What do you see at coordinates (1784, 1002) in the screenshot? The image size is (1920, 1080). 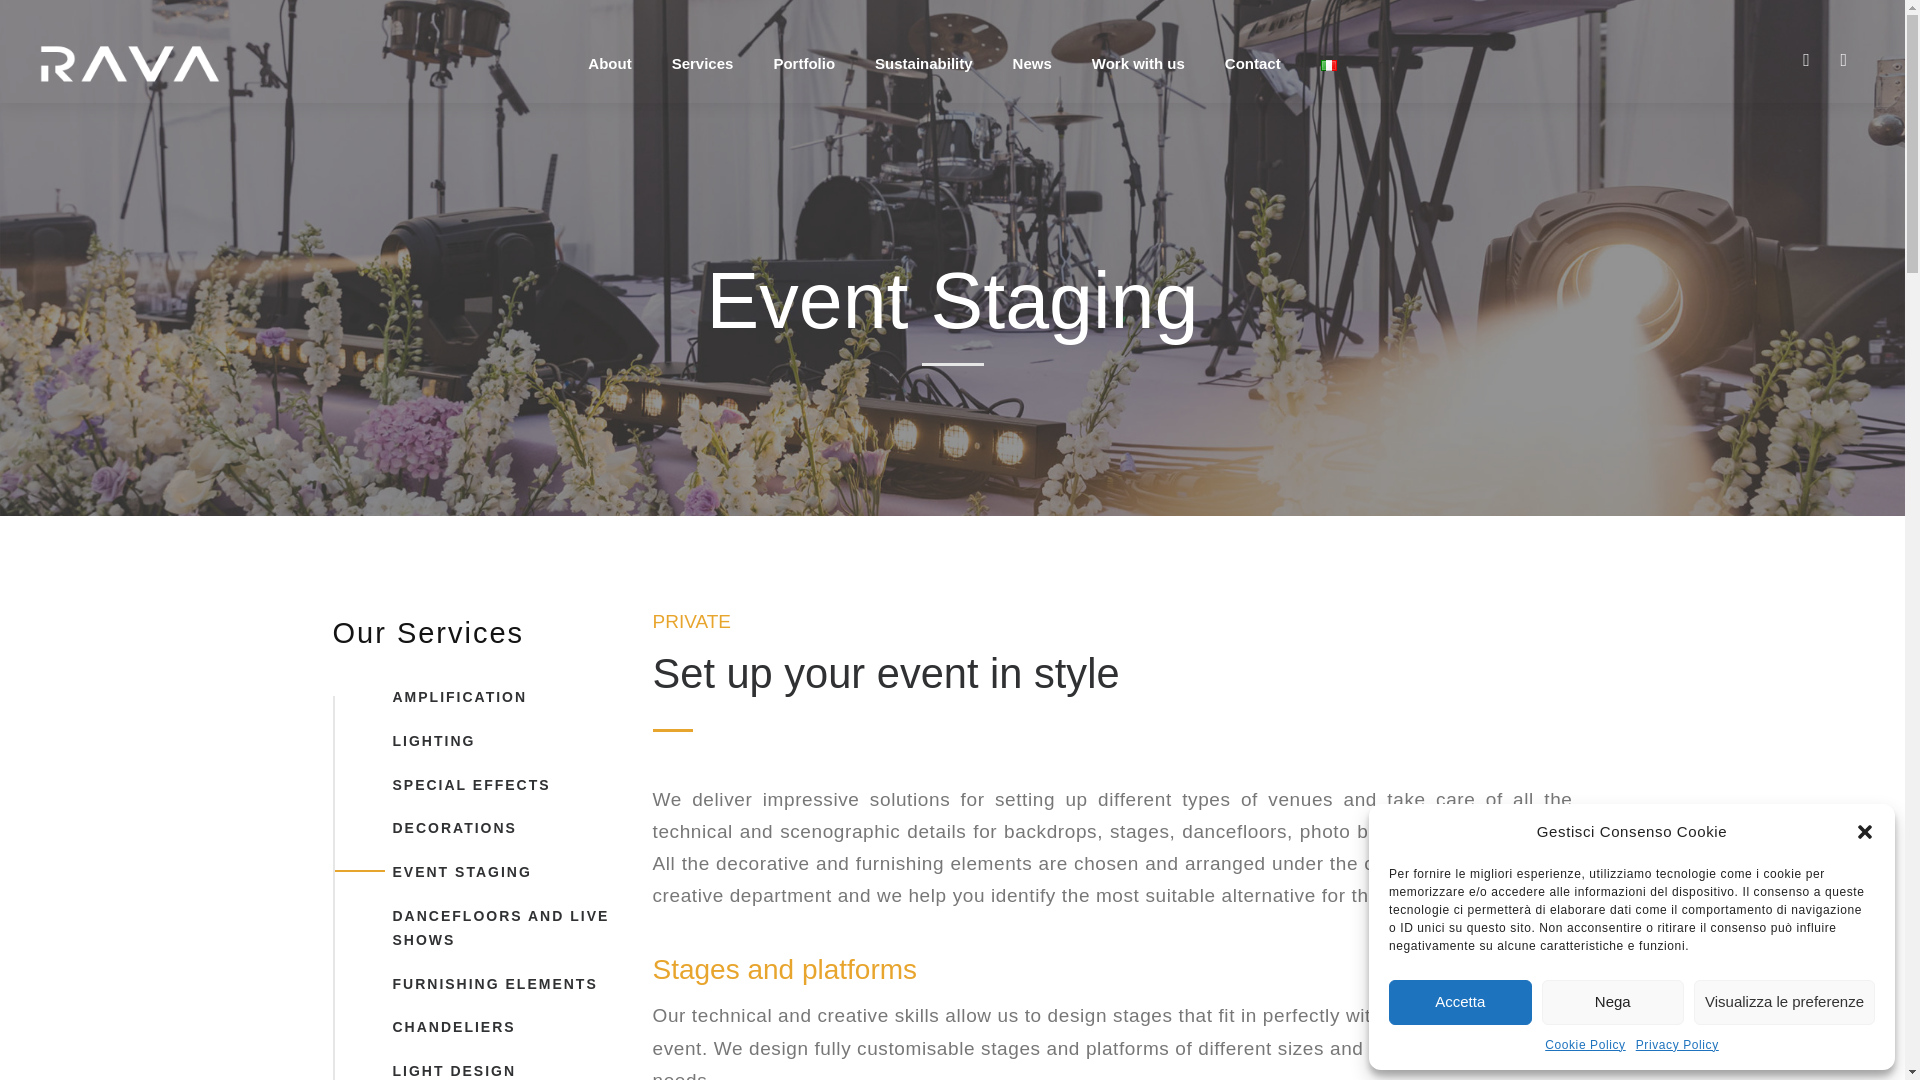 I see `Visualizza le preferenze` at bounding box center [1784, 1002].